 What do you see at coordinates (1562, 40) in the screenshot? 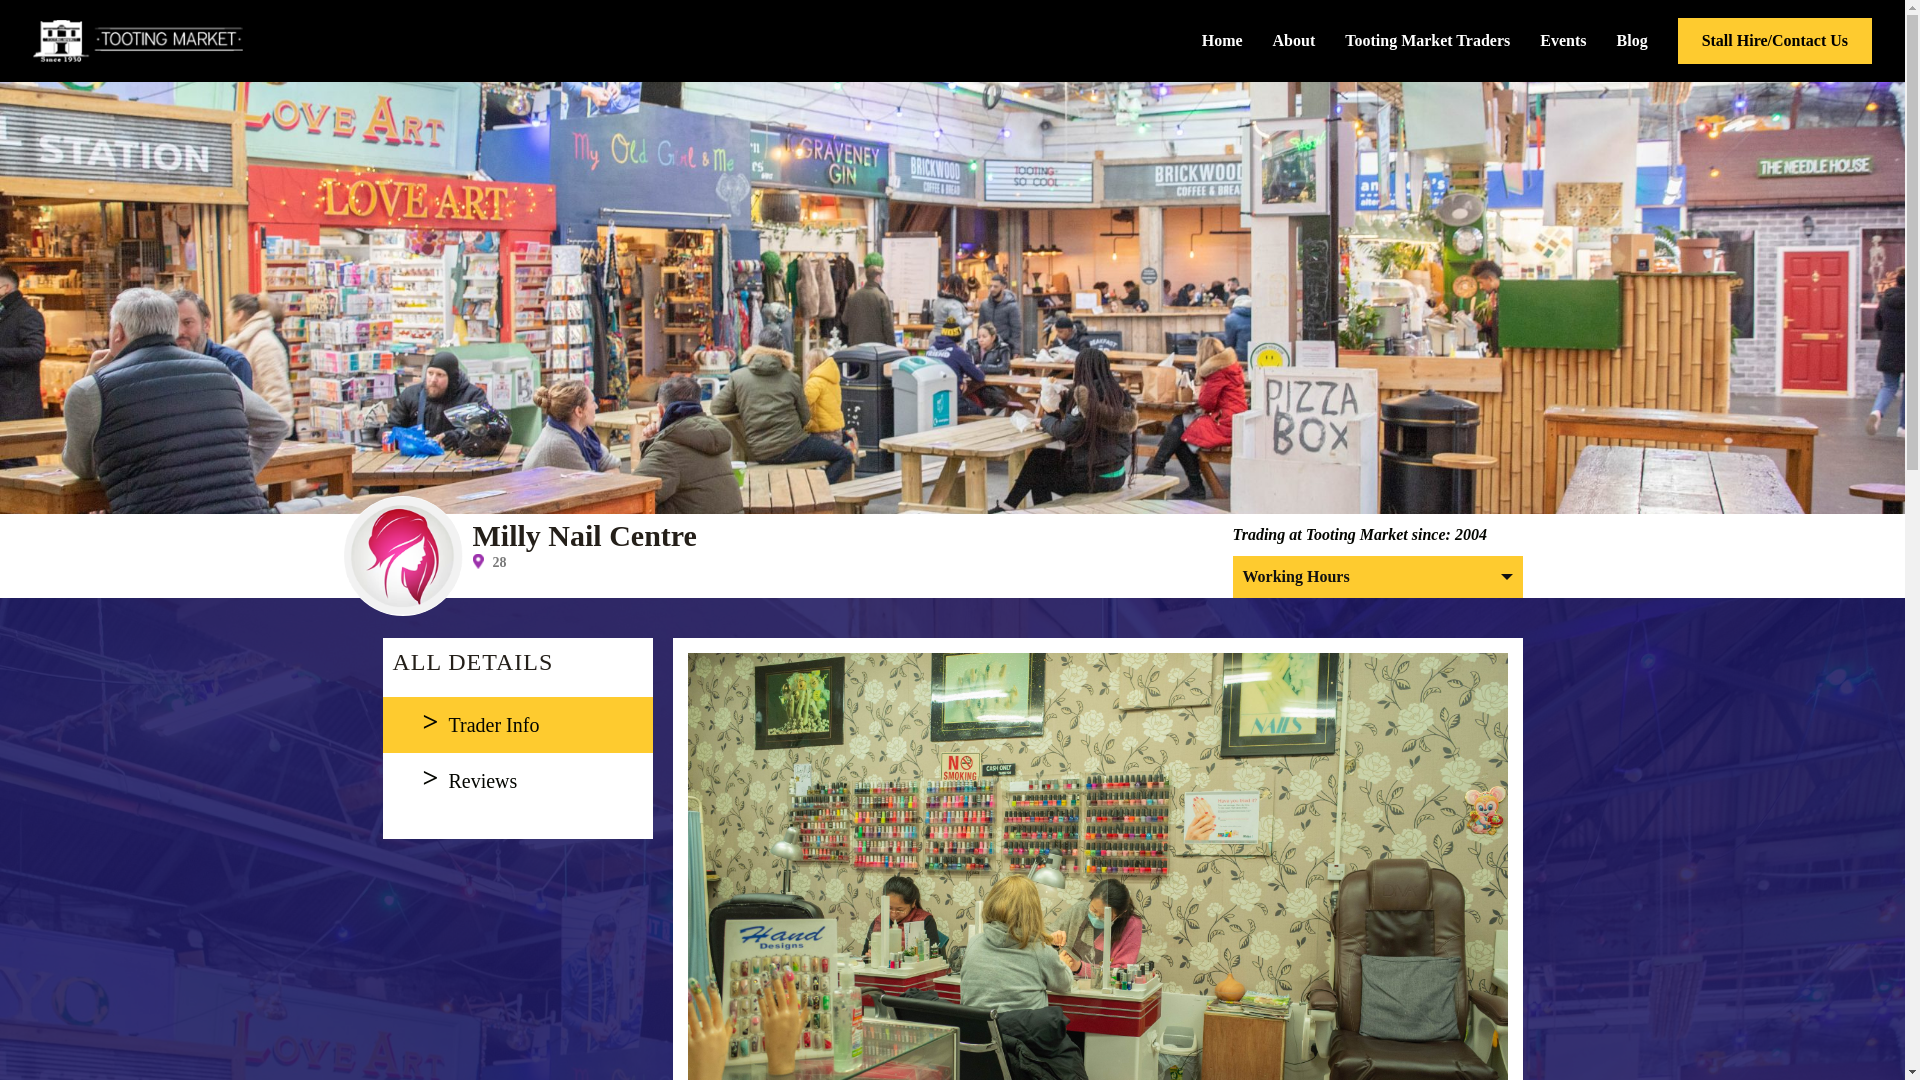
I see `Events` at bounding box center [1562, 40].